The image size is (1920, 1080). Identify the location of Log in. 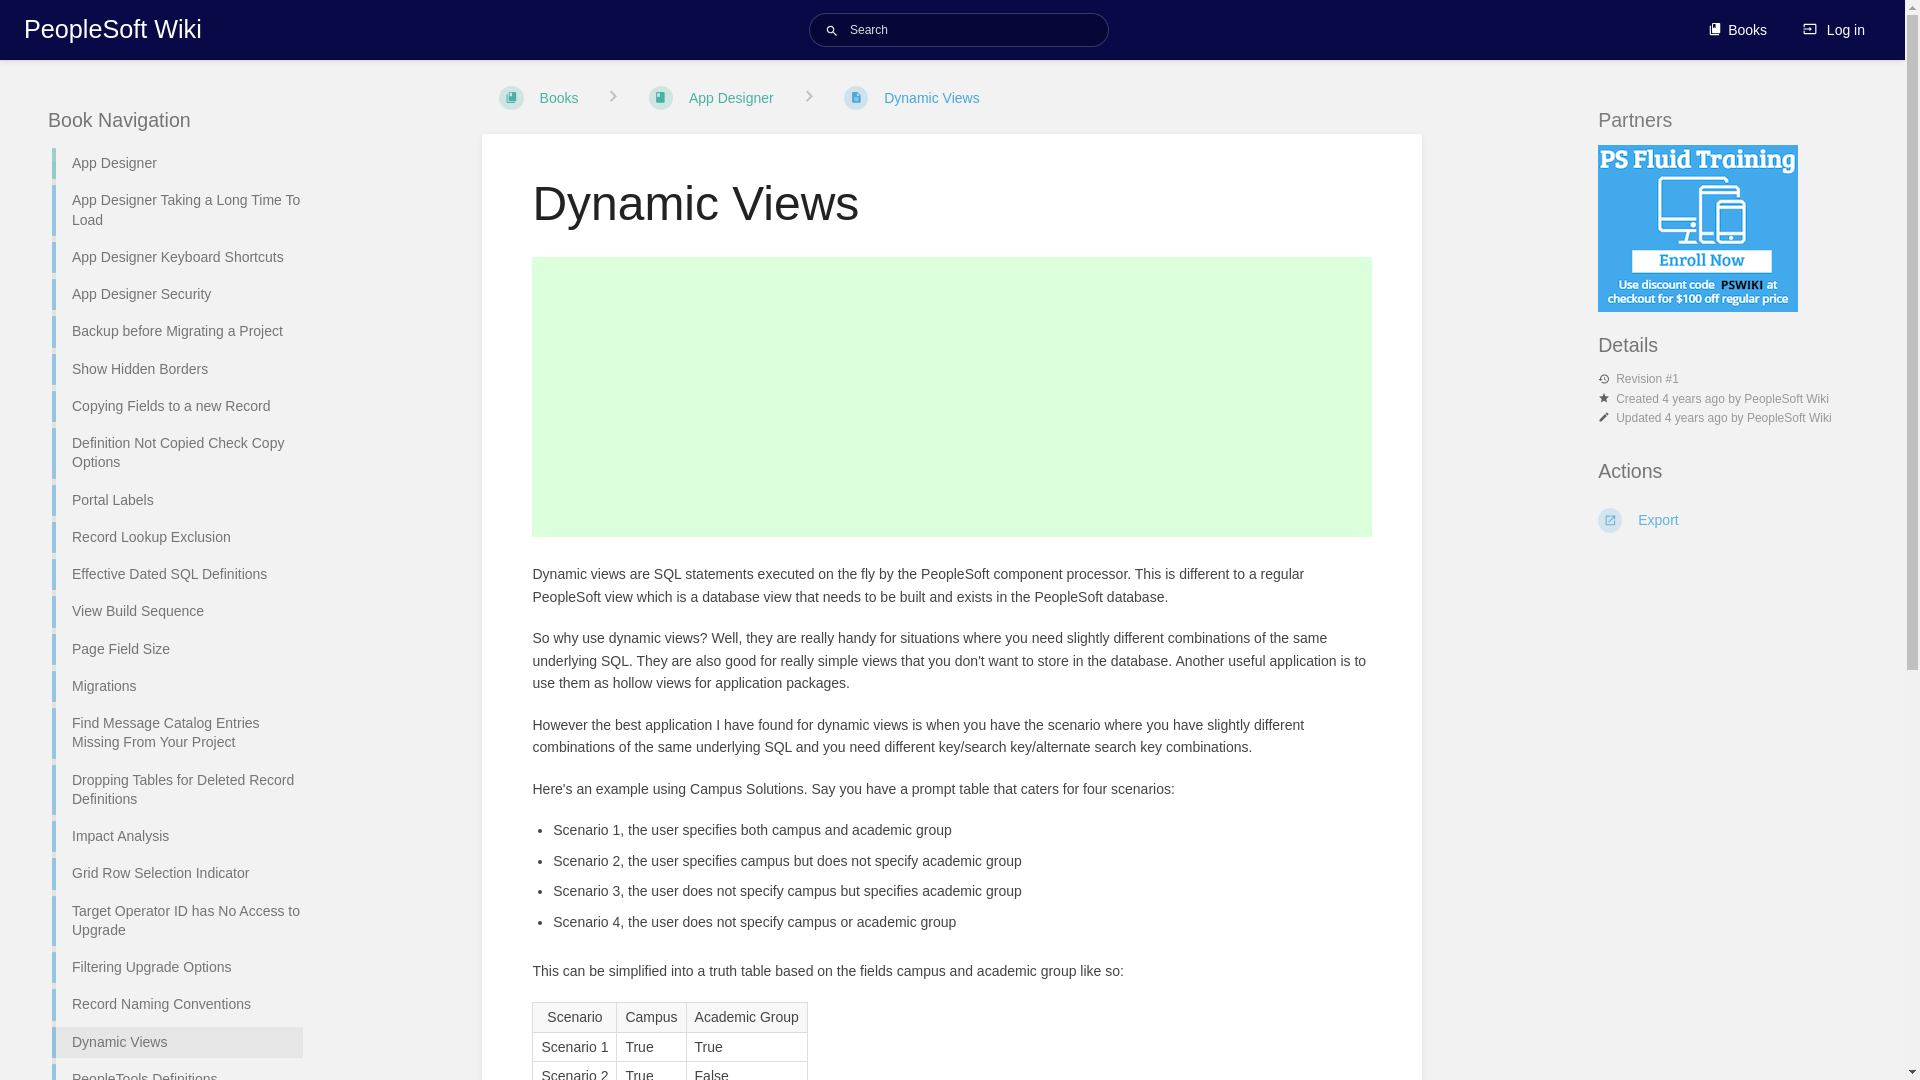
(1834, 30).